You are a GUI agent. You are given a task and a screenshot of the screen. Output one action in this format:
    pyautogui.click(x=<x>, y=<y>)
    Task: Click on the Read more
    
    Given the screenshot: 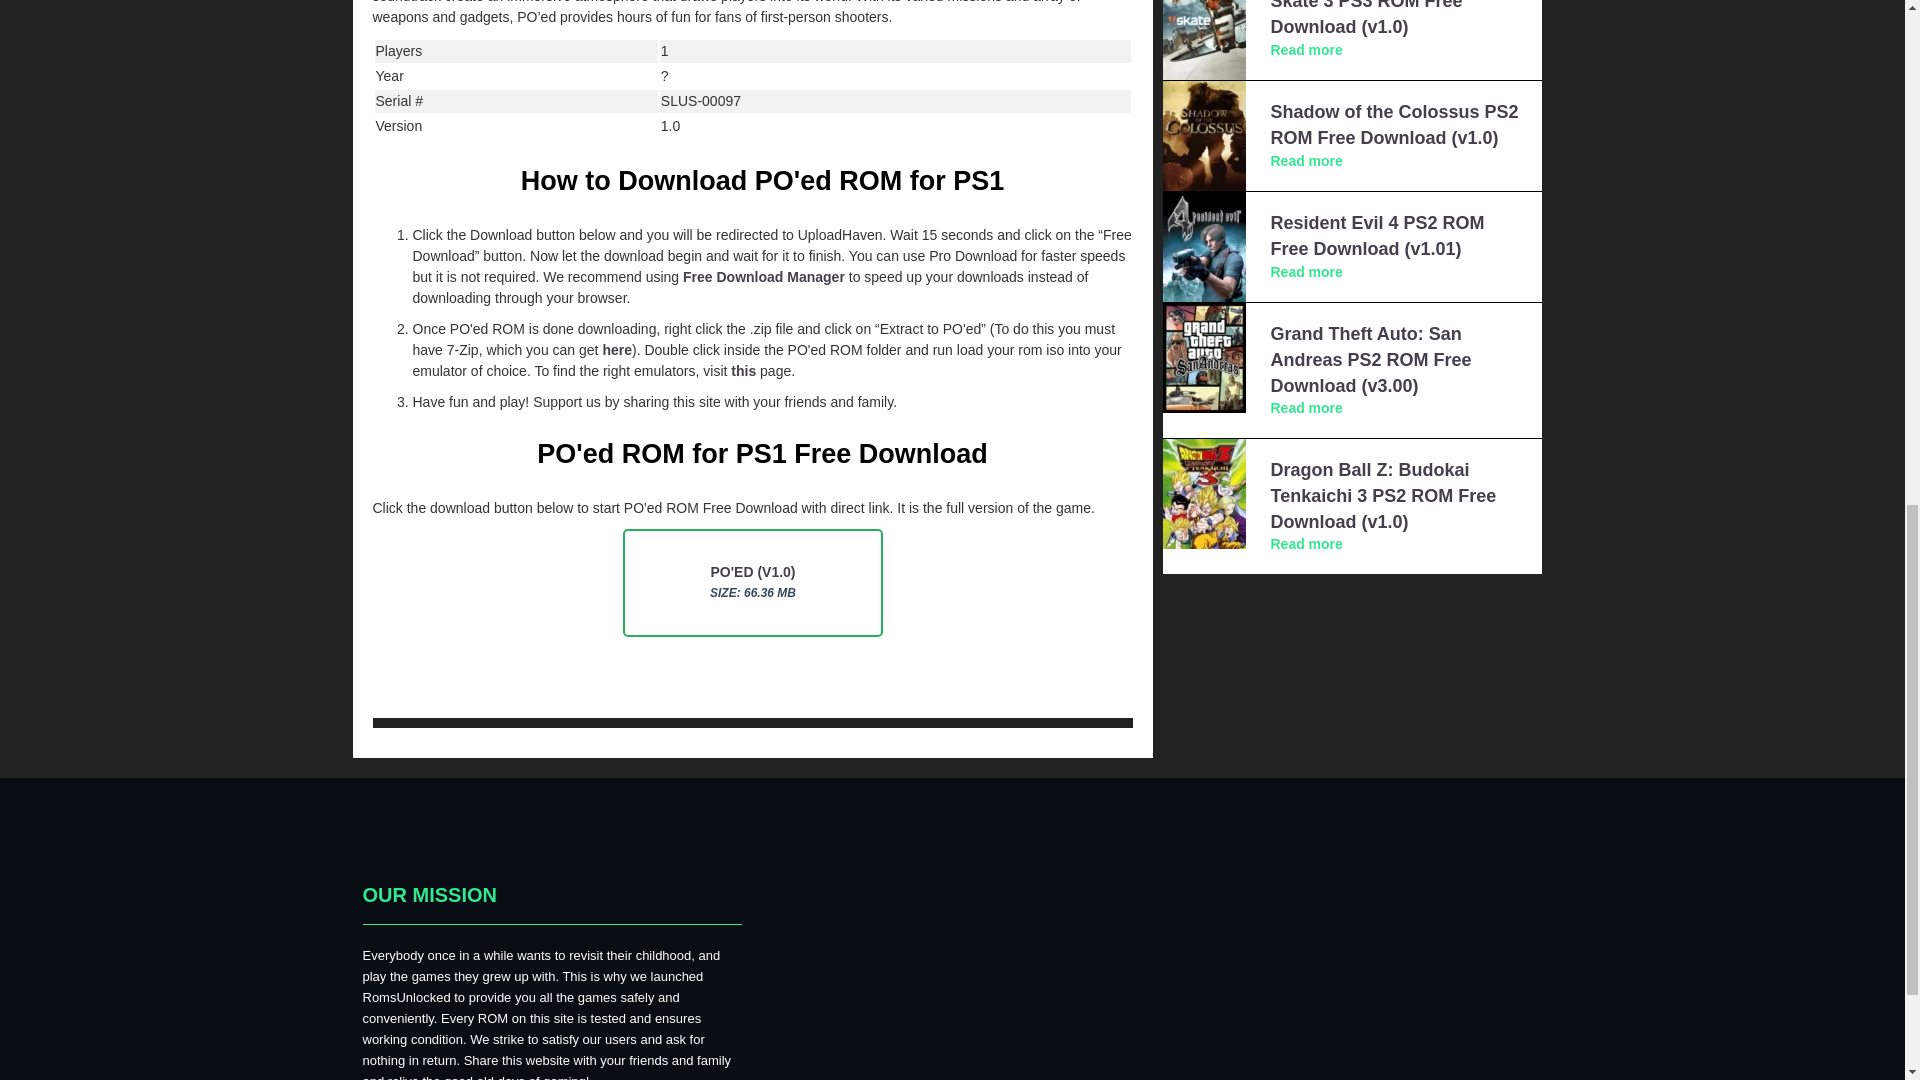 What is the action you would take?
    pyautogui.click(x=1306, y=50)
    